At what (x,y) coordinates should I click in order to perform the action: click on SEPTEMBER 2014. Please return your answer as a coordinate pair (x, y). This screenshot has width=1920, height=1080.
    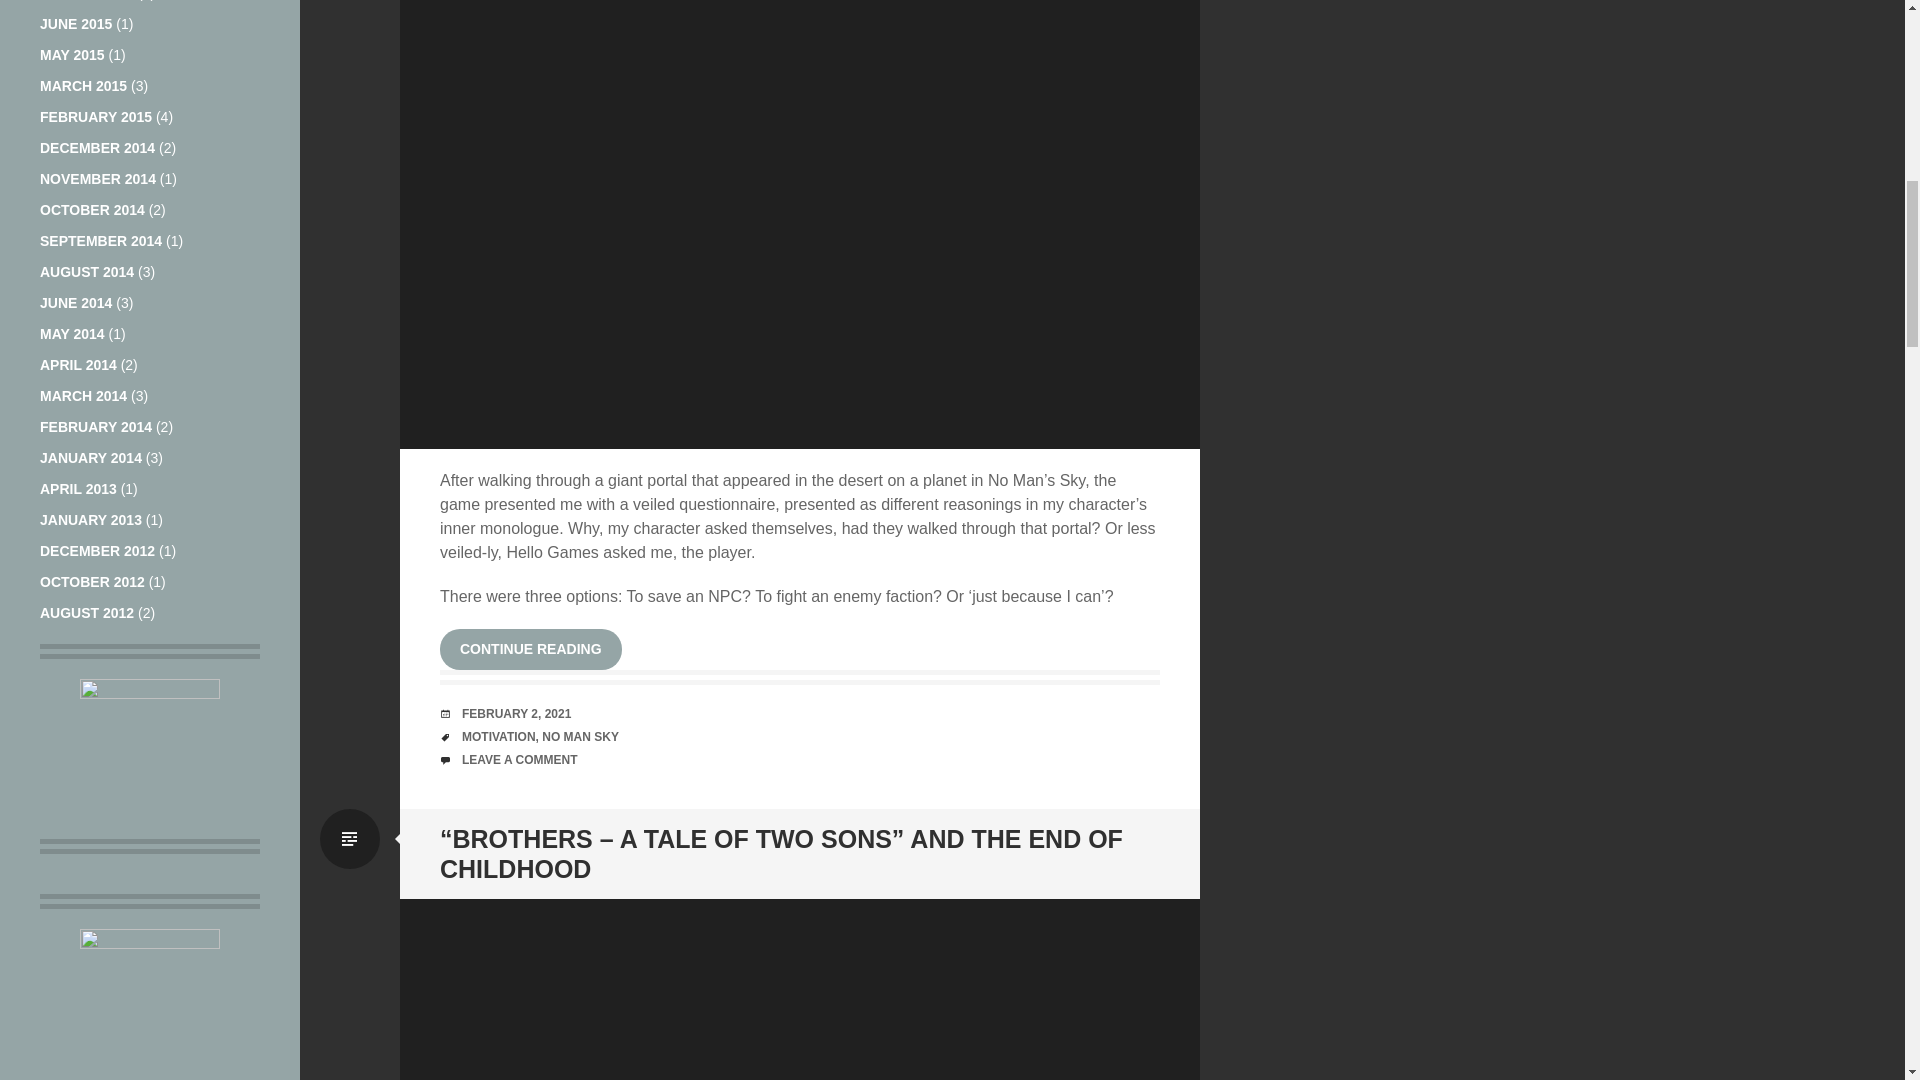
    Looking at the image, I should click on (100, 241).